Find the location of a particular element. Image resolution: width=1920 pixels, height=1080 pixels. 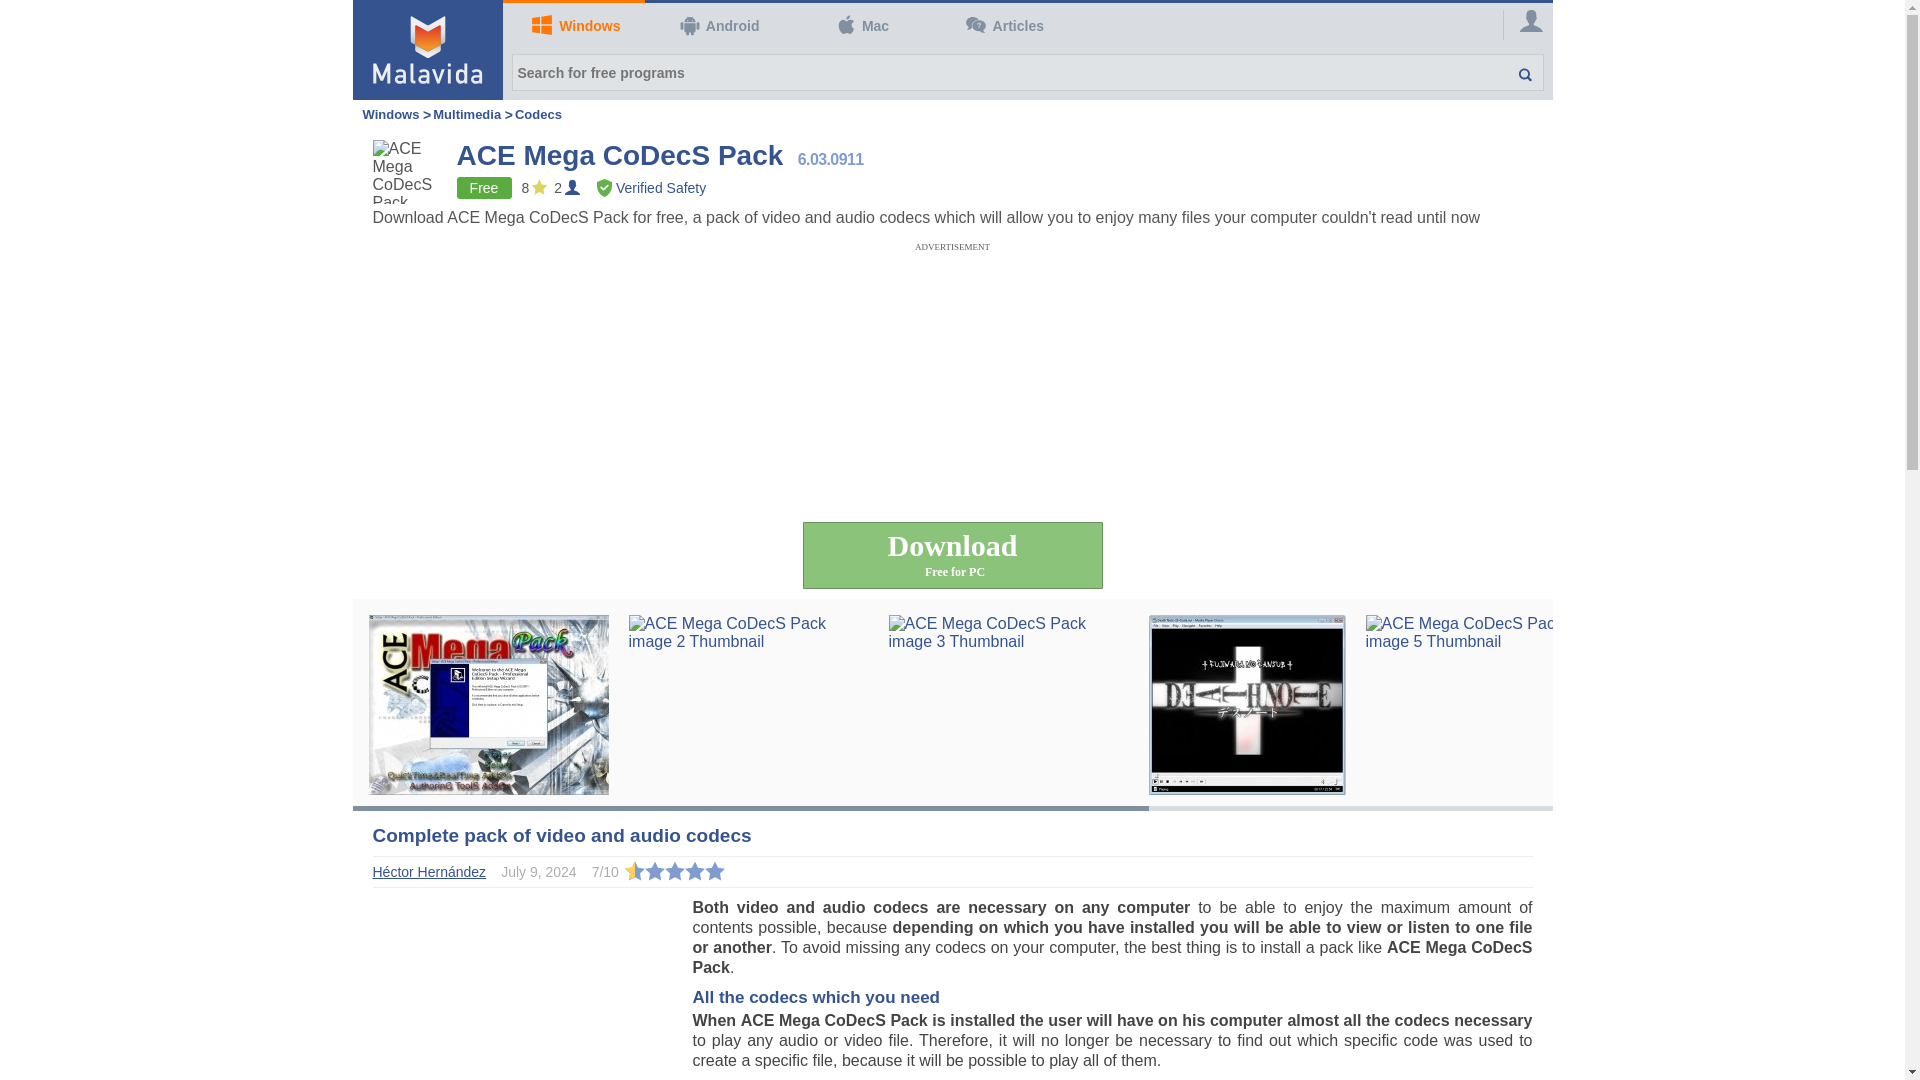

user is located at coordinates (1521, 24).